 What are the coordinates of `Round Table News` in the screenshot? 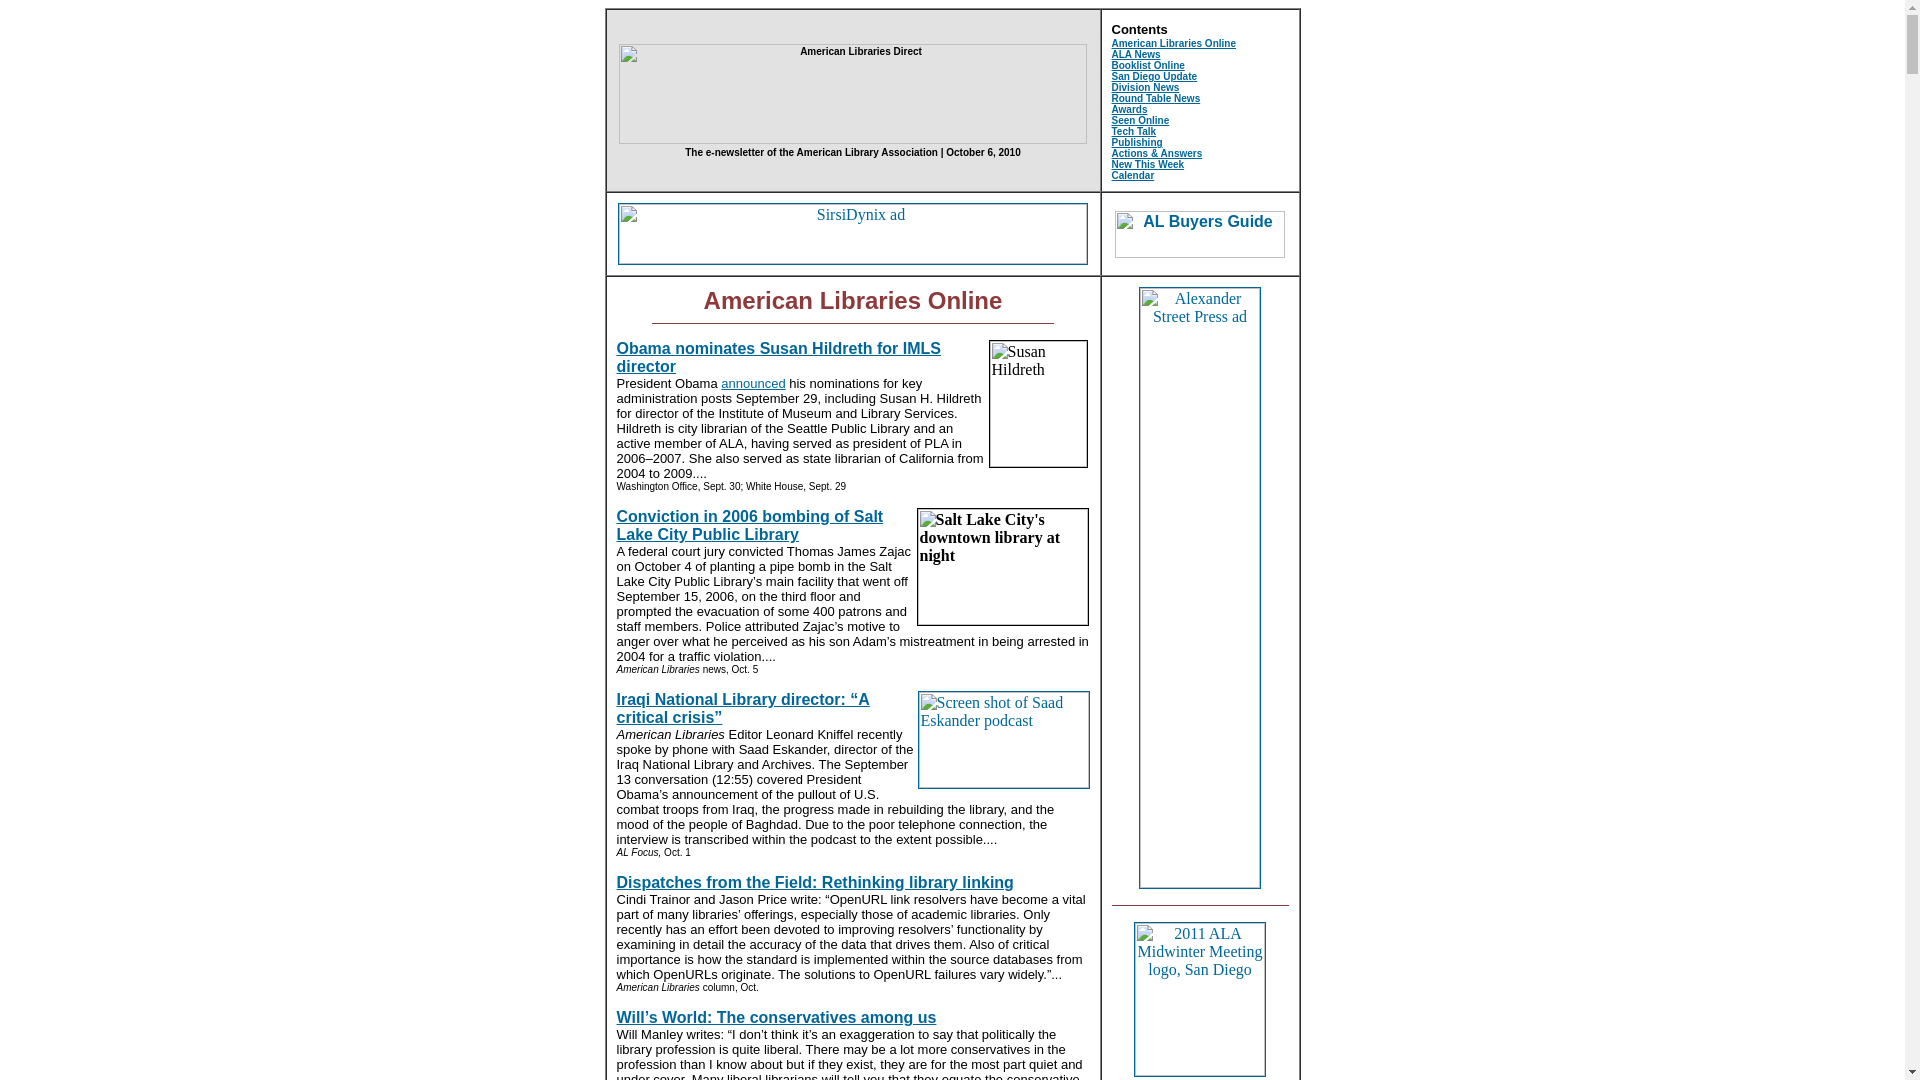 It's located at (1156, 98).